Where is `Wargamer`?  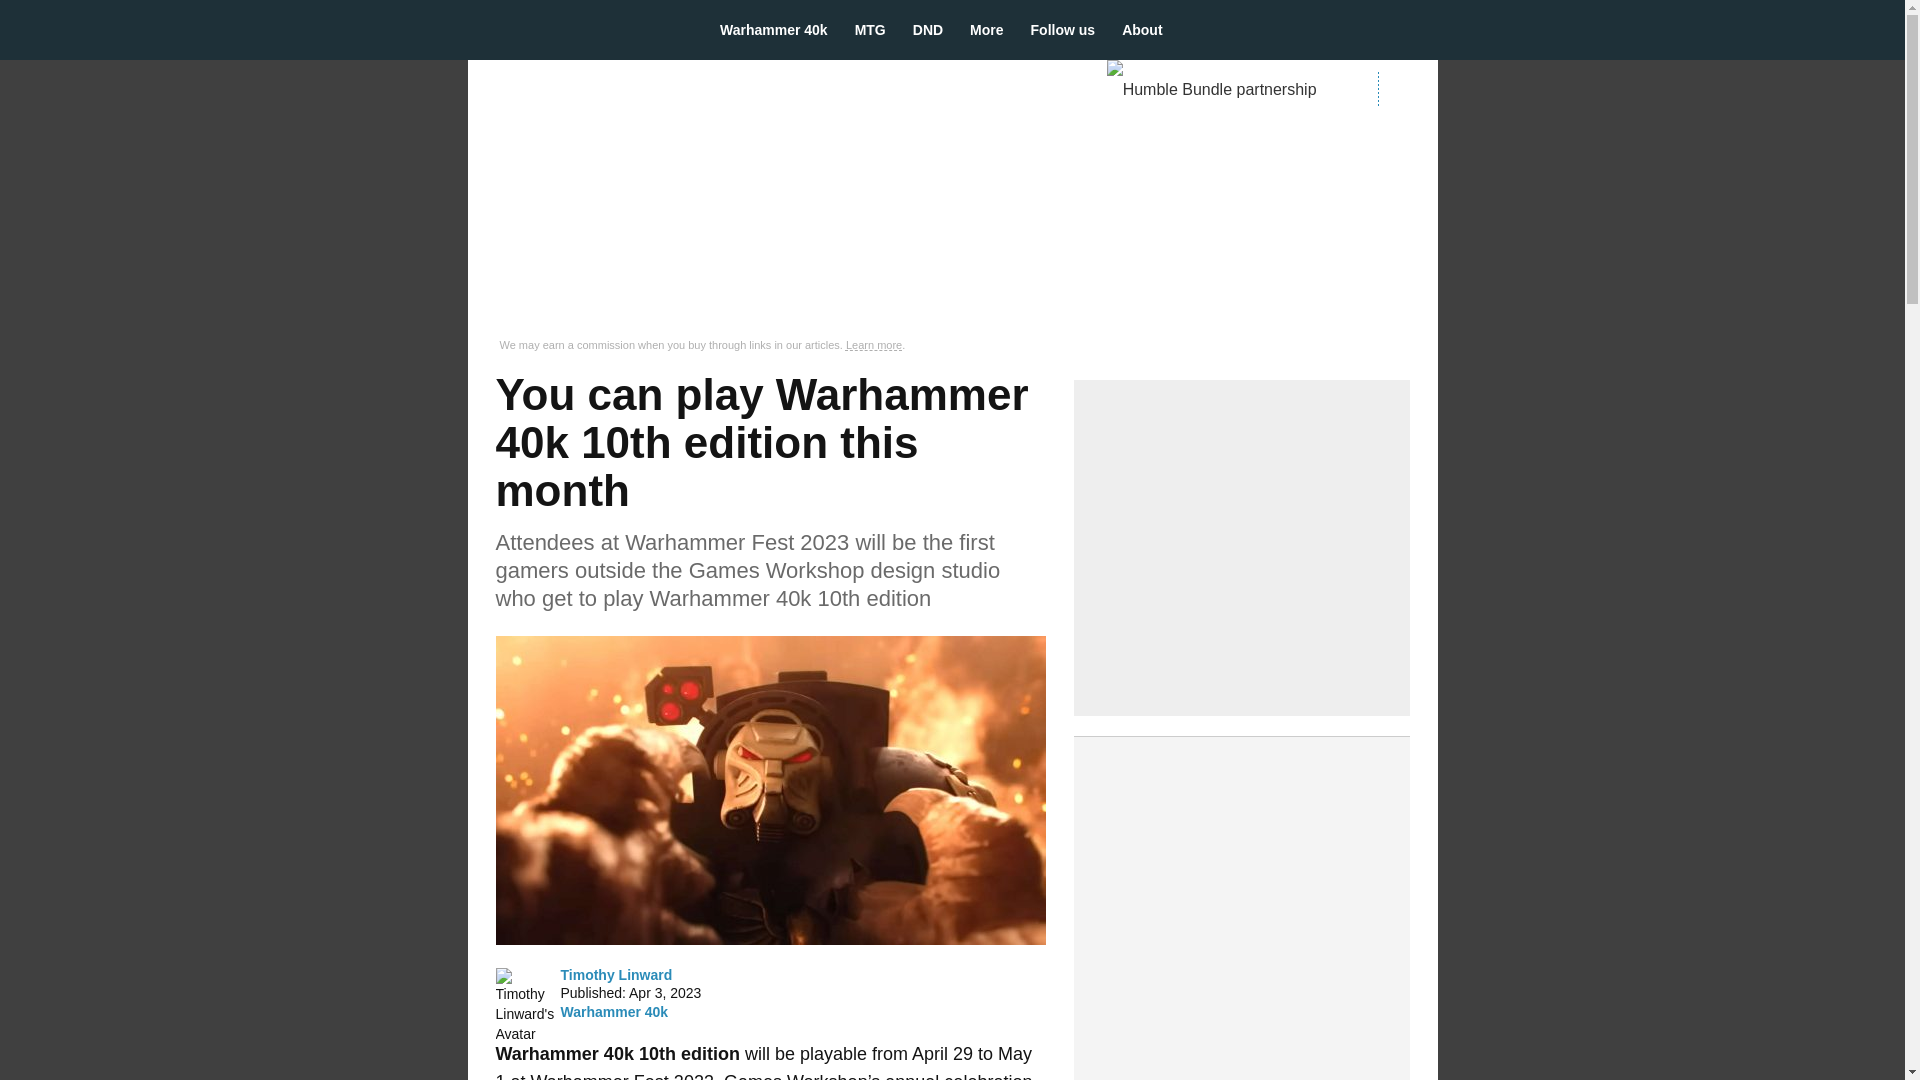
Wargamer is located at coordinates (576, 29).